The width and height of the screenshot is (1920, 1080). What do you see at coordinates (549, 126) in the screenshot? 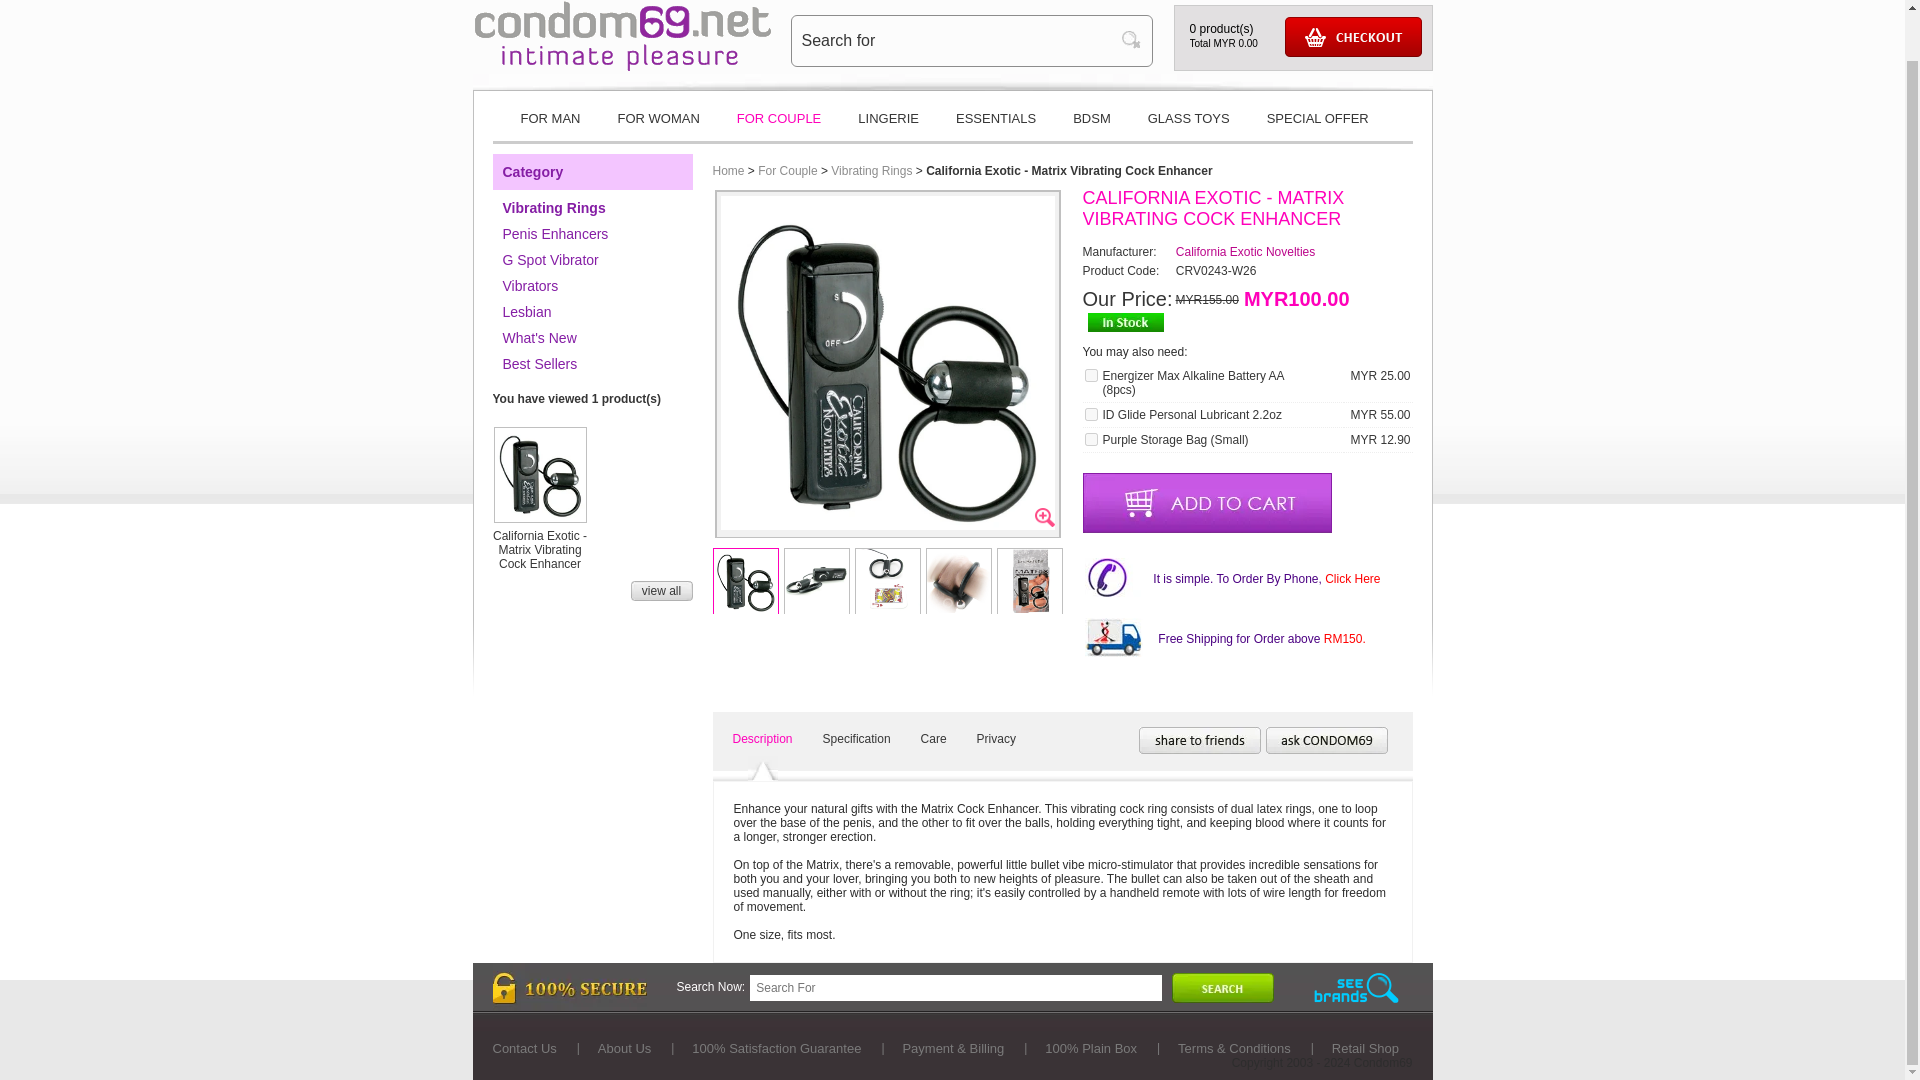
I see `FOR MAN` at bounding box center [549, 126].